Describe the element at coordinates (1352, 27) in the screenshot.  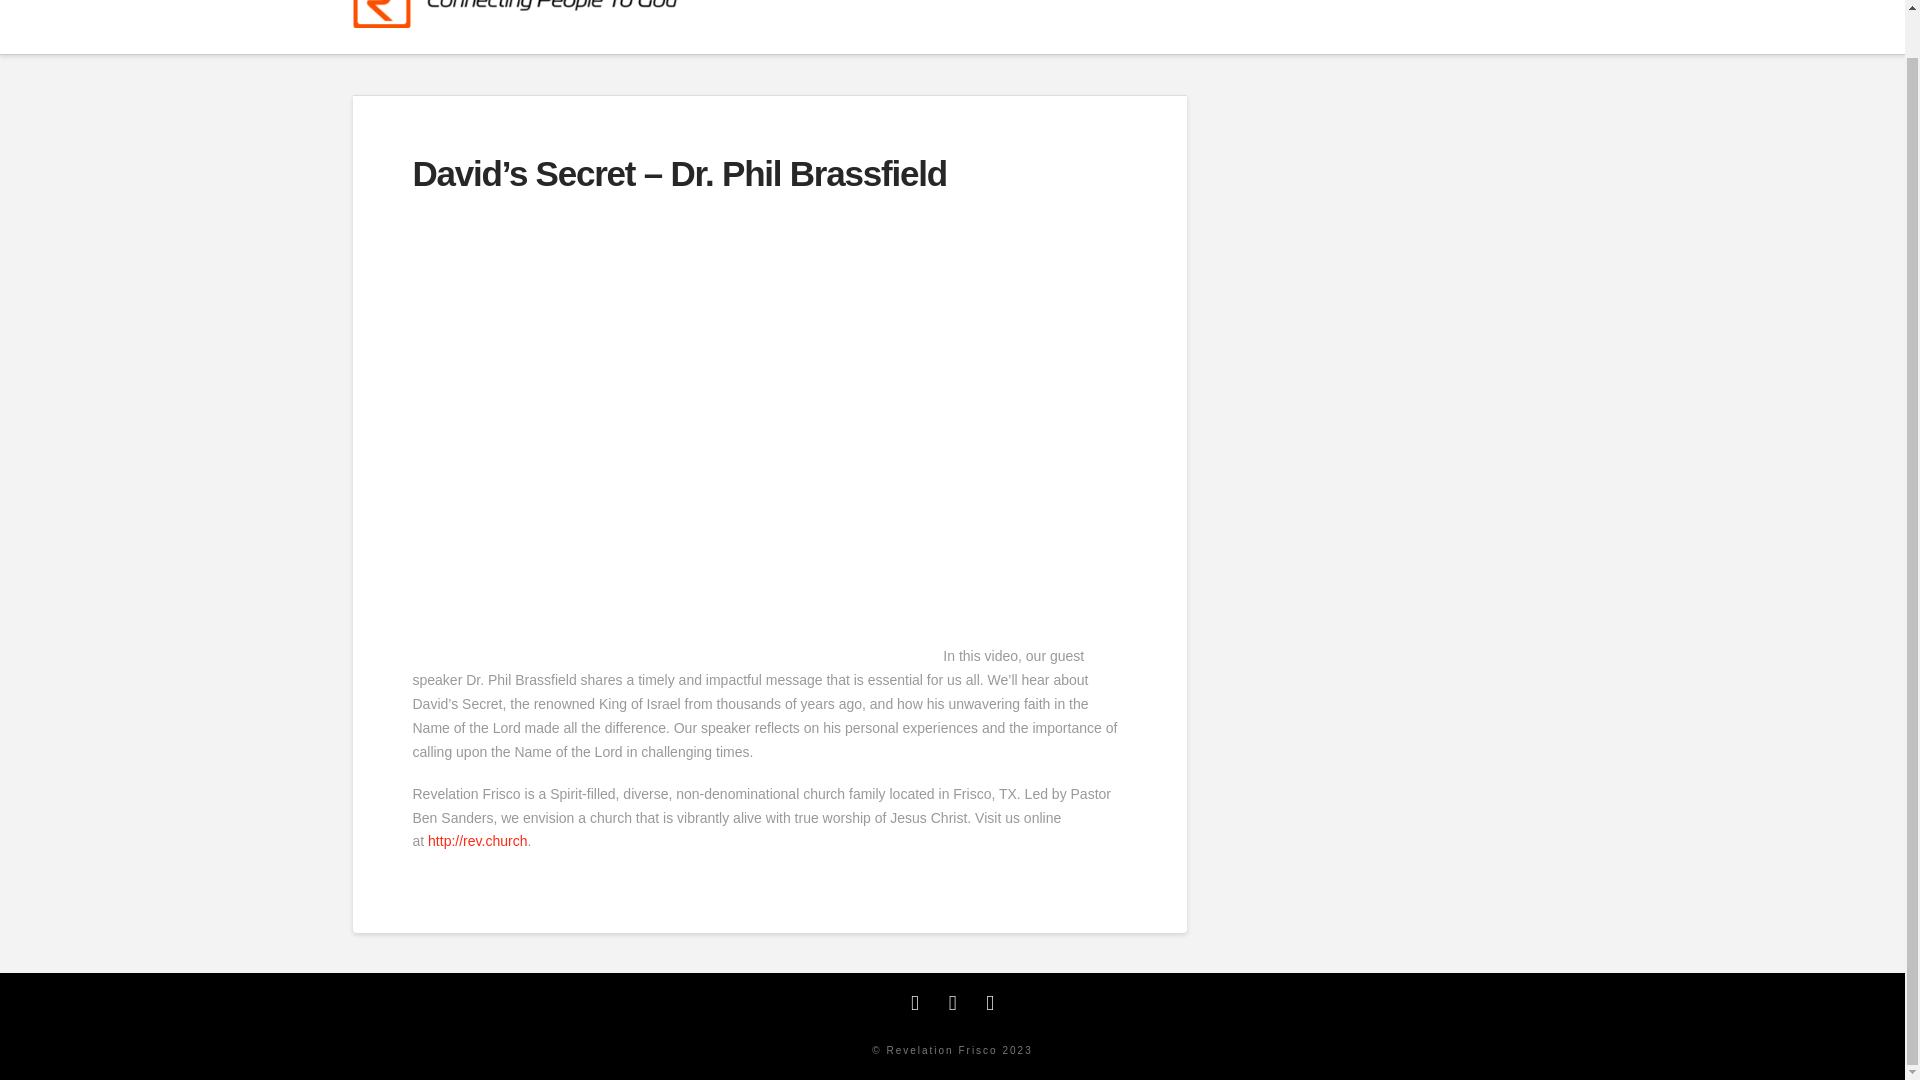
I see `MESSAGES` at that location.